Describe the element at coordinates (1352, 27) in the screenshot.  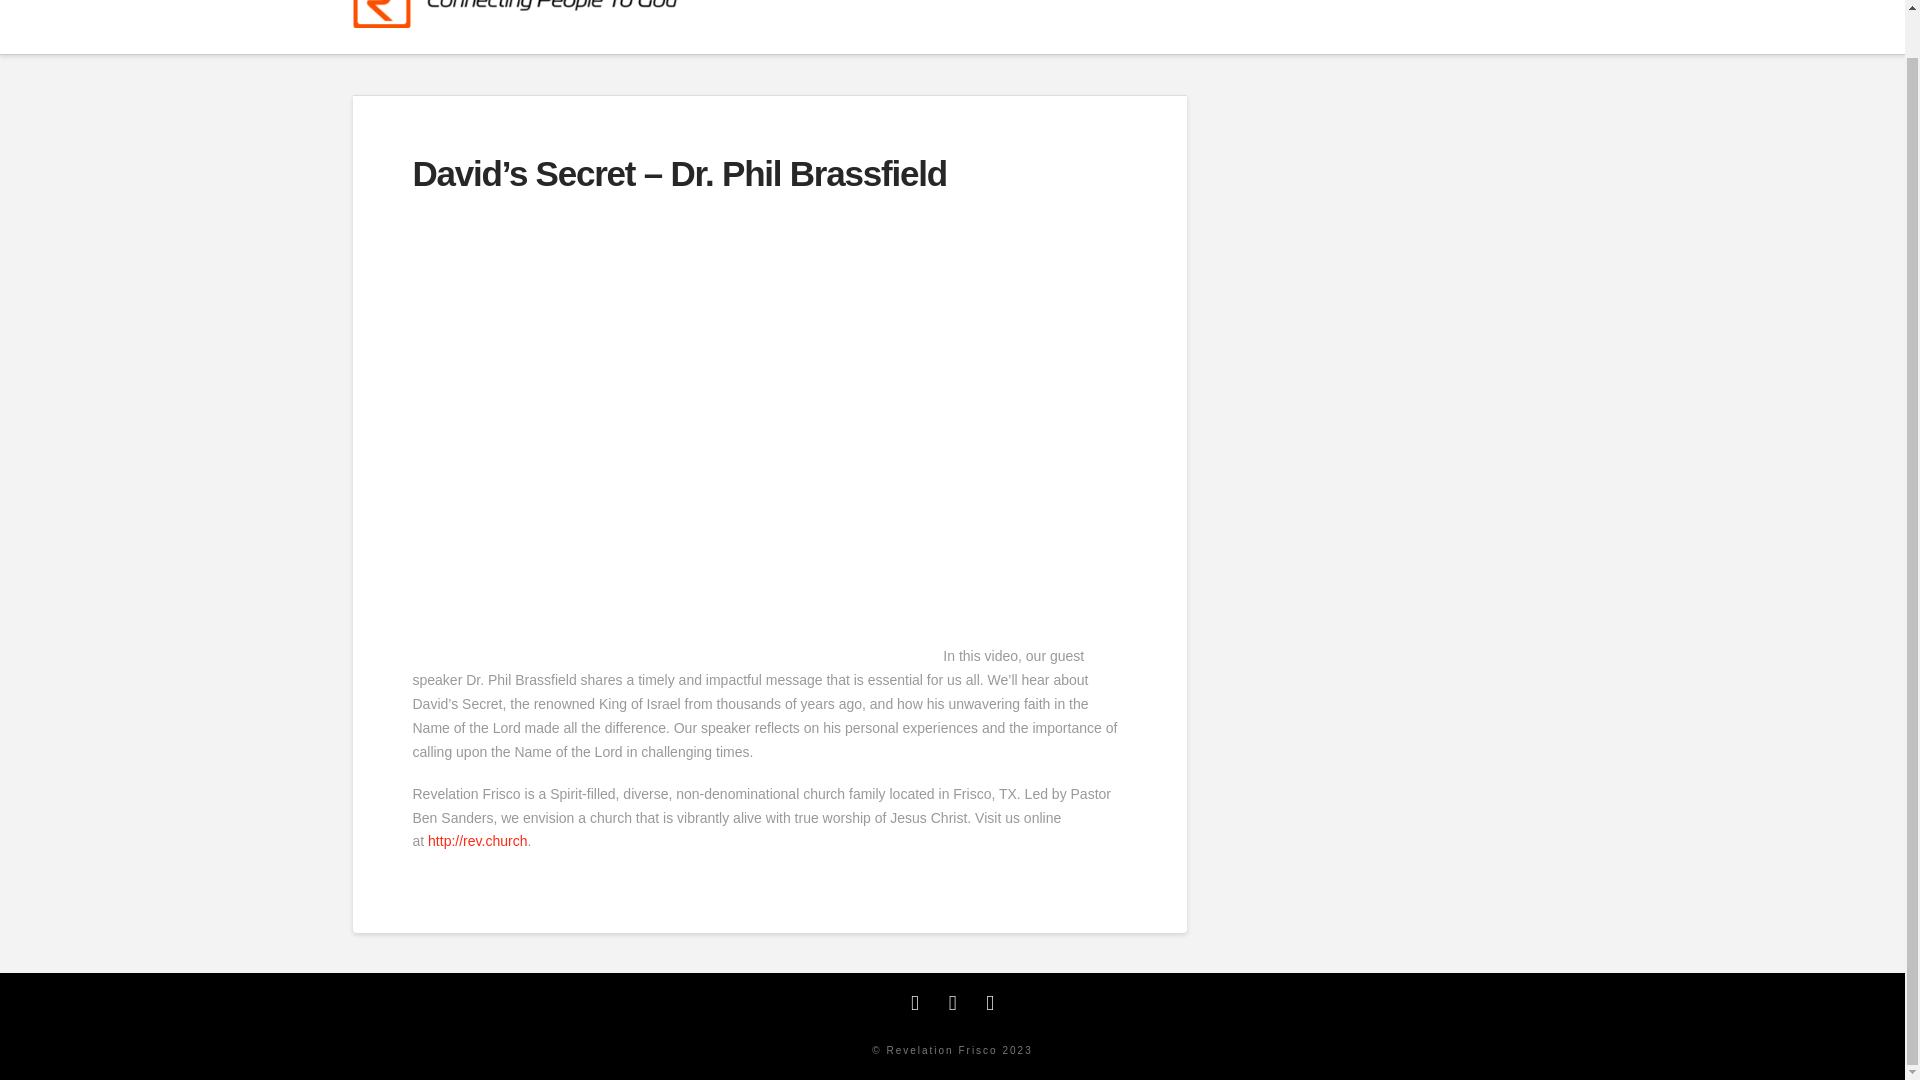
I see `MESSAGES` at that location.